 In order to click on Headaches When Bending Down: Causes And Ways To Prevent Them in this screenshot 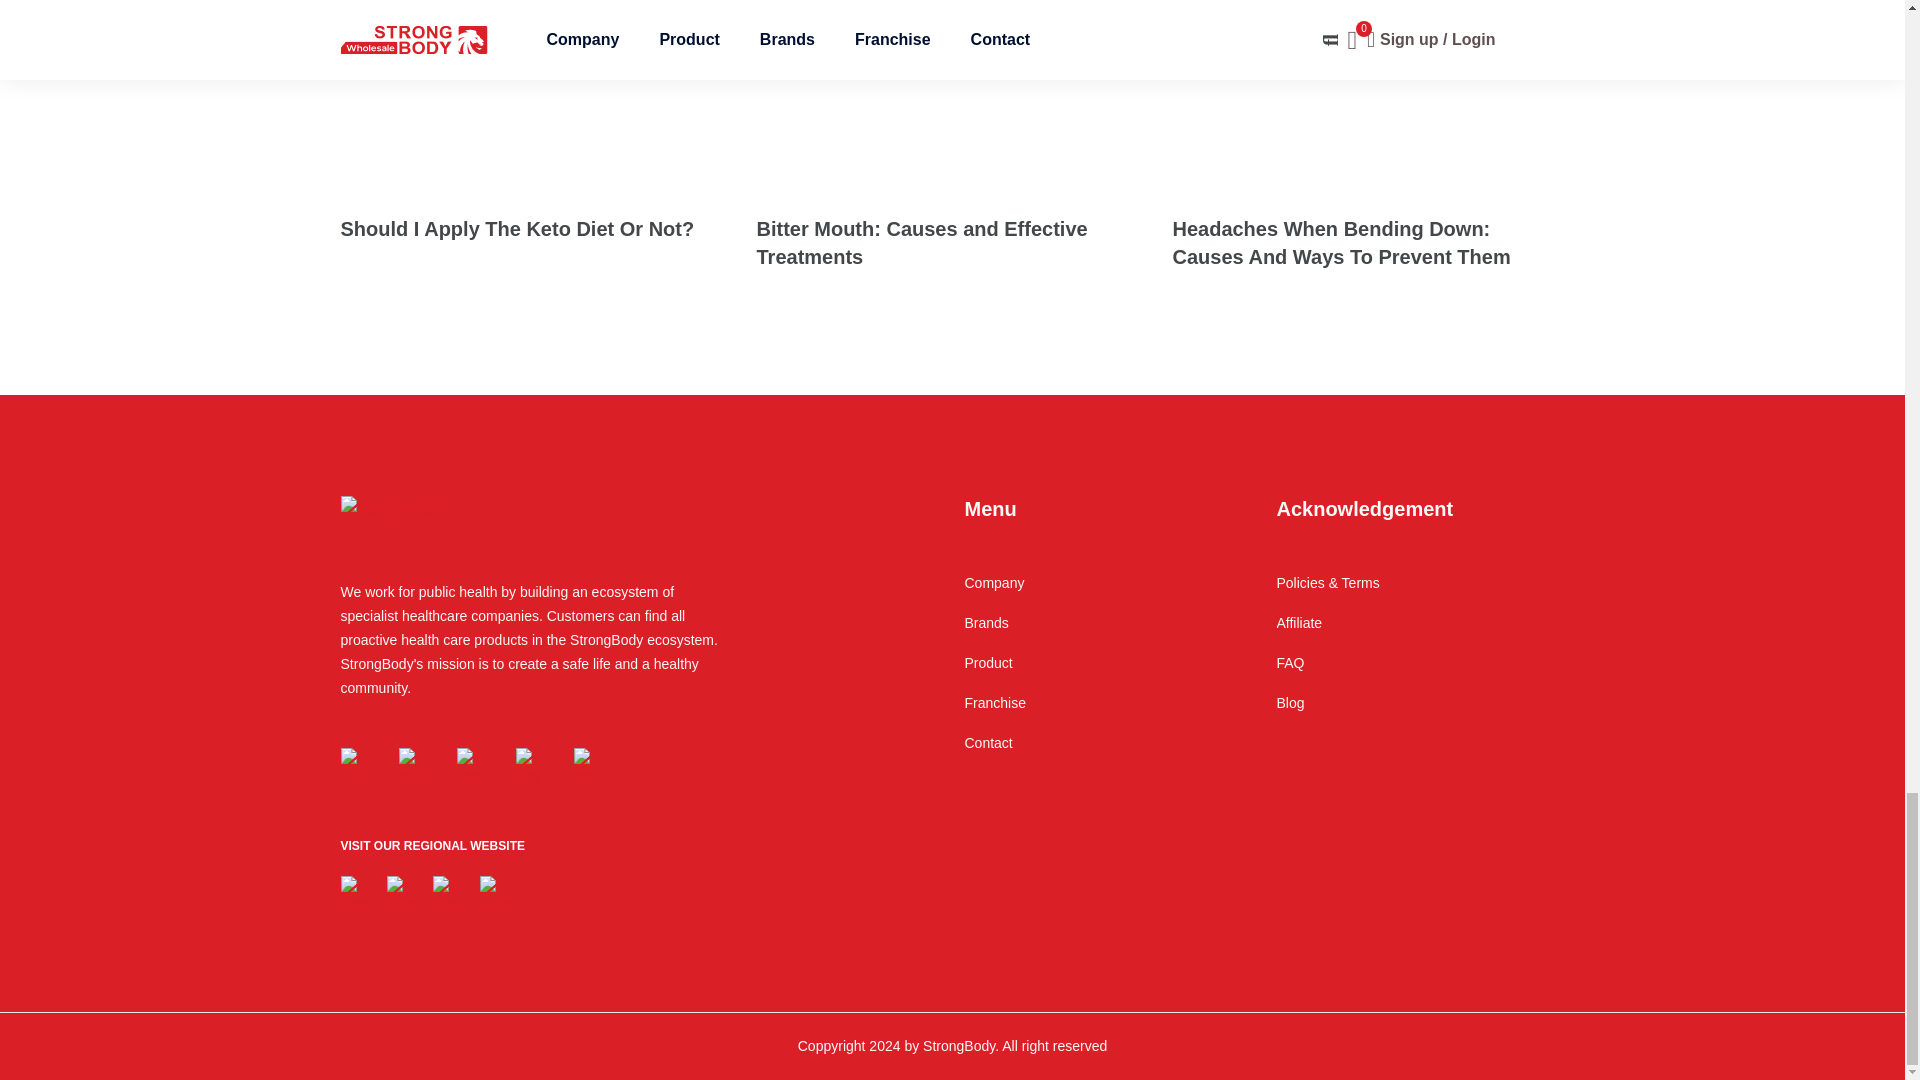, I will do `click(1368, 244)`.